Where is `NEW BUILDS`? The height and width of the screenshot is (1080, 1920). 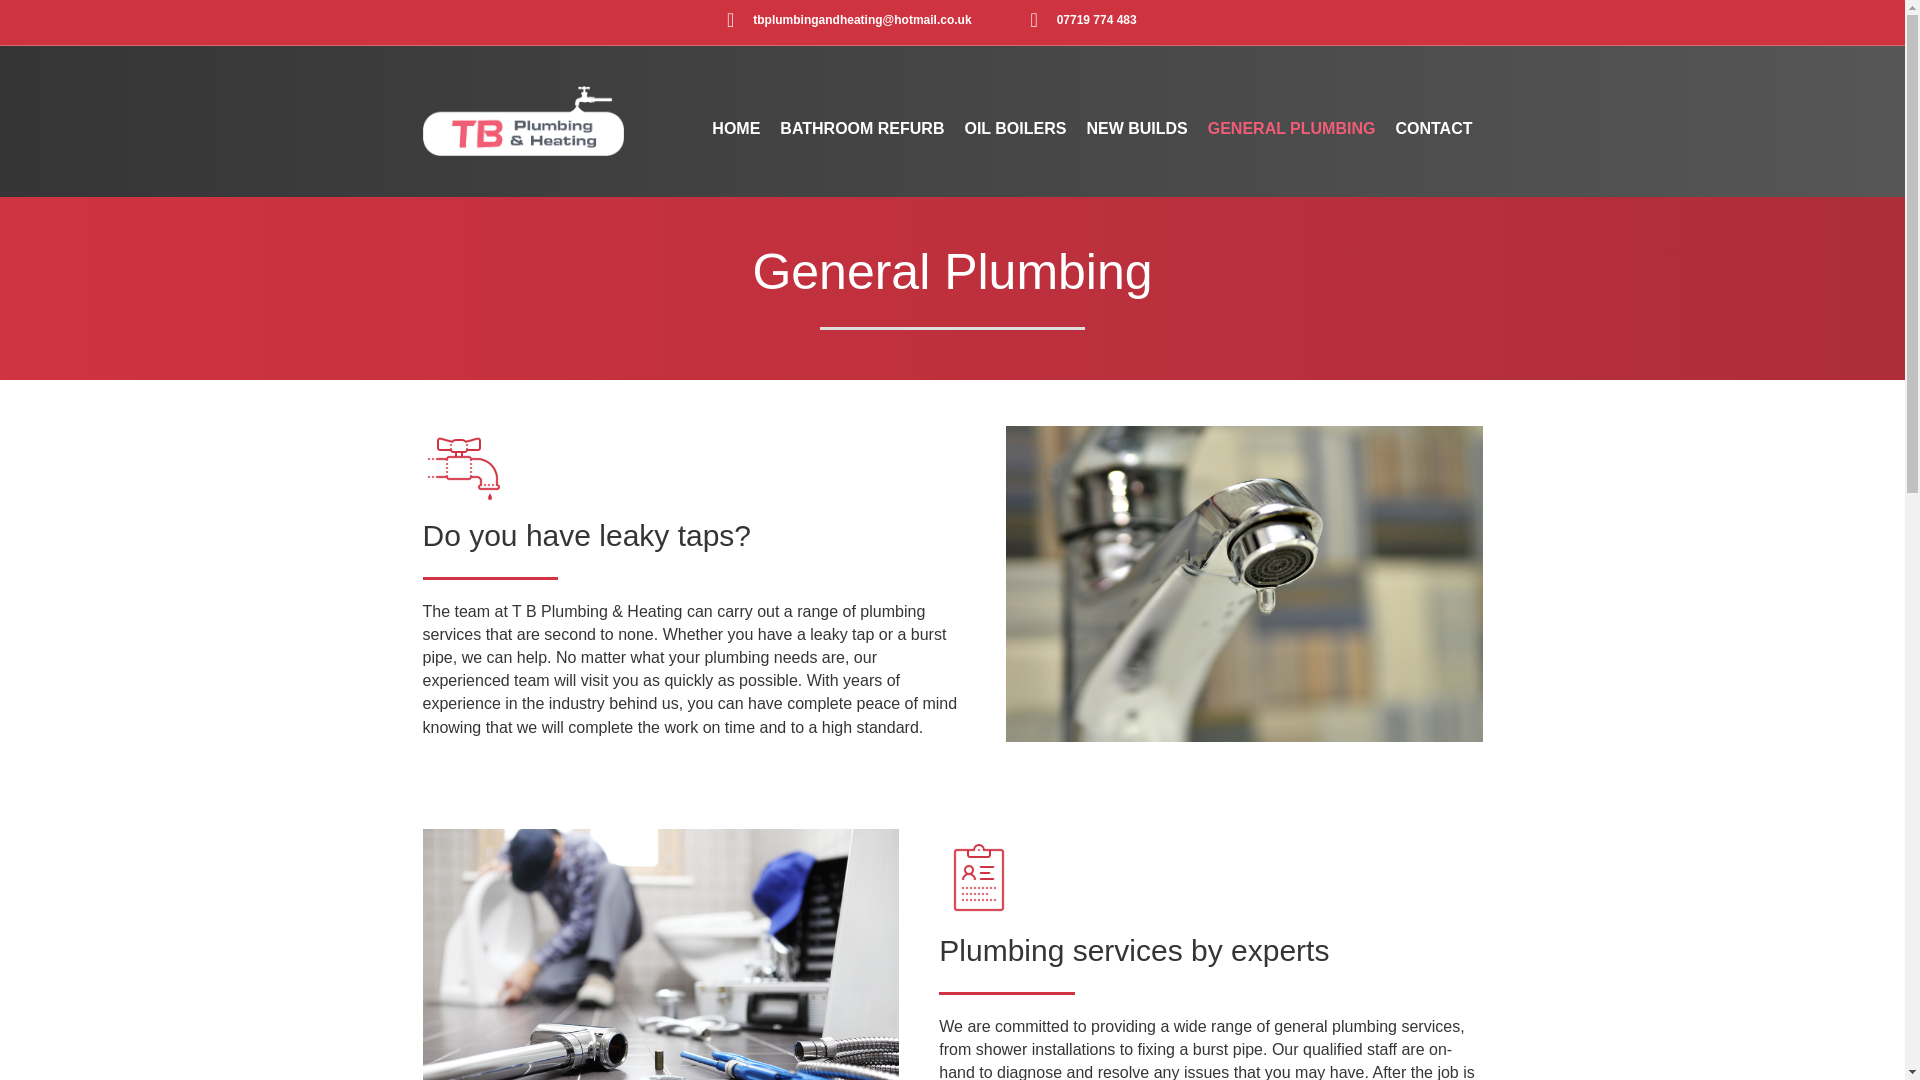 NEW BUILDS is located at coordinates (1136, 128).